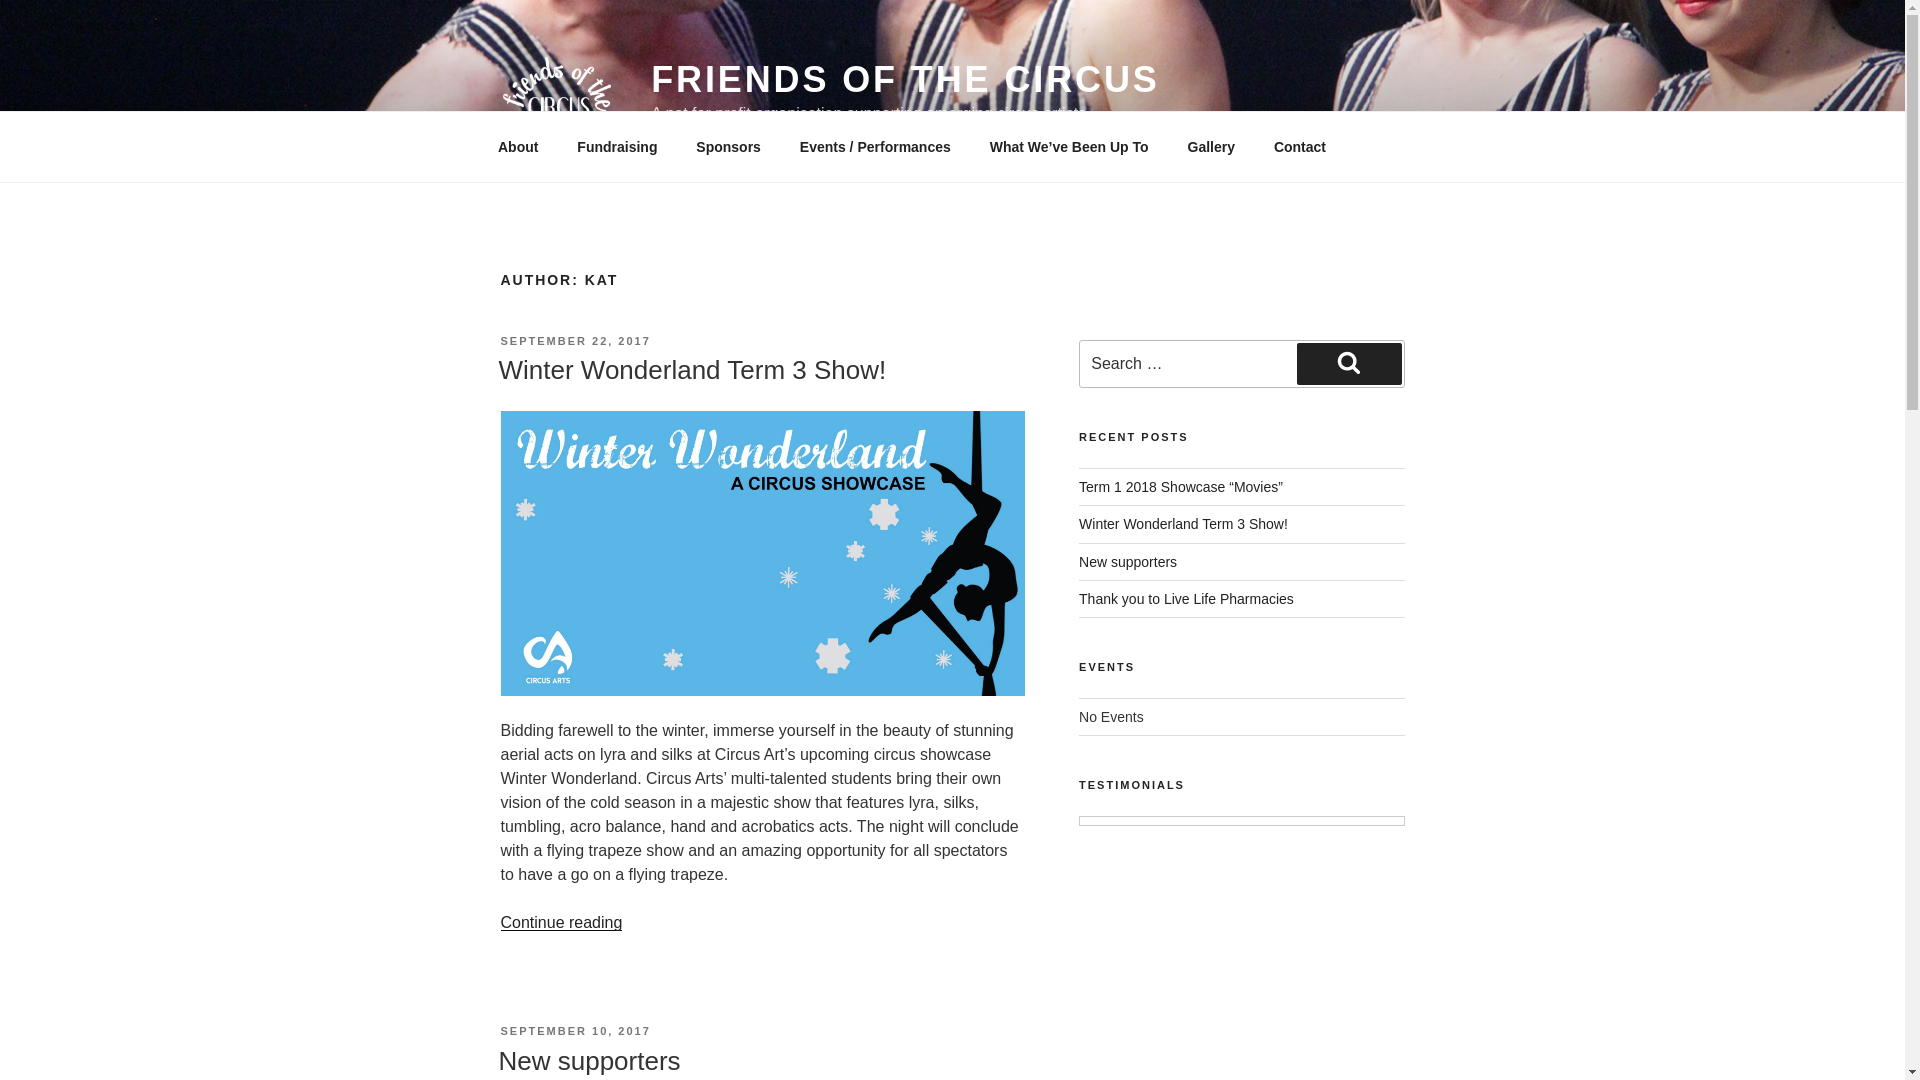 This screenshot has width=1920, height=1080. I want to click on Search, so click(1349, 364).